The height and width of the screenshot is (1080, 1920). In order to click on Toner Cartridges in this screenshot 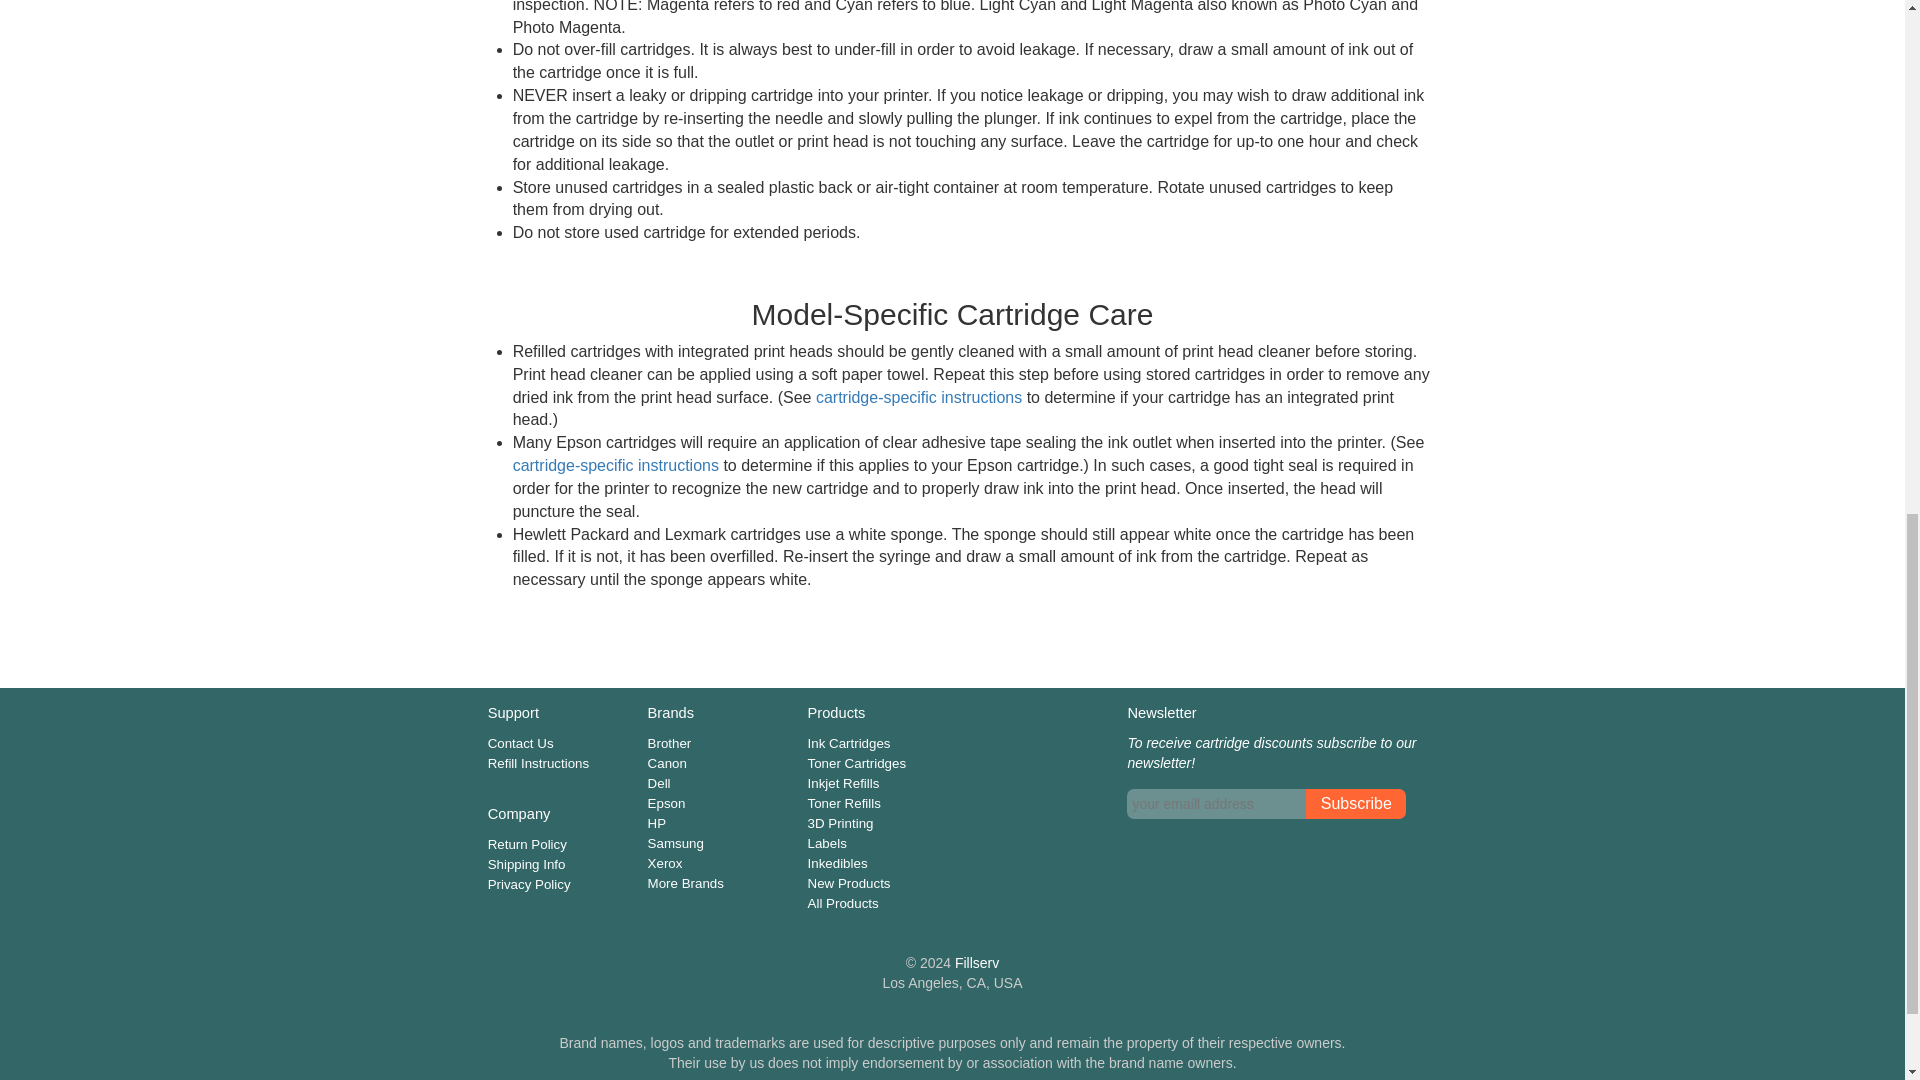, I will do `click(857, 764)`.